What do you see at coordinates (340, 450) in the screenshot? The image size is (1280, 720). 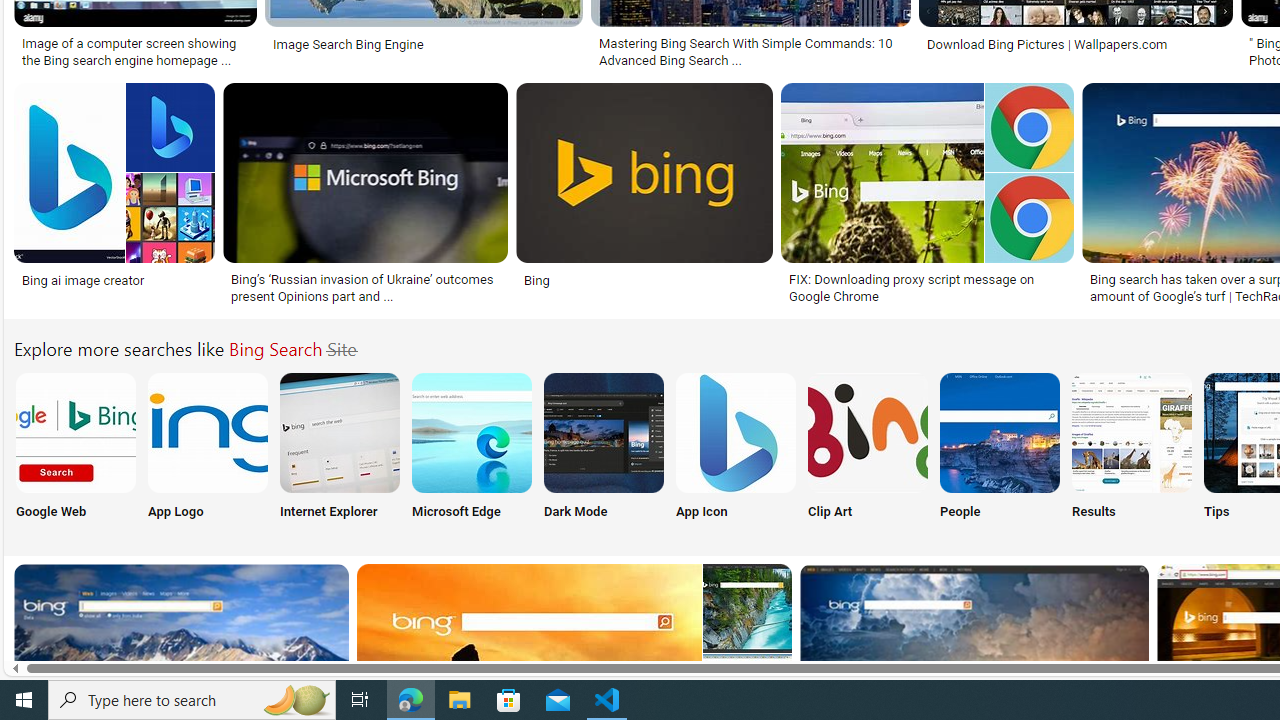 I see `Internet Explorer Bing Search Internet Explorer` at bounding box center [340, 450].